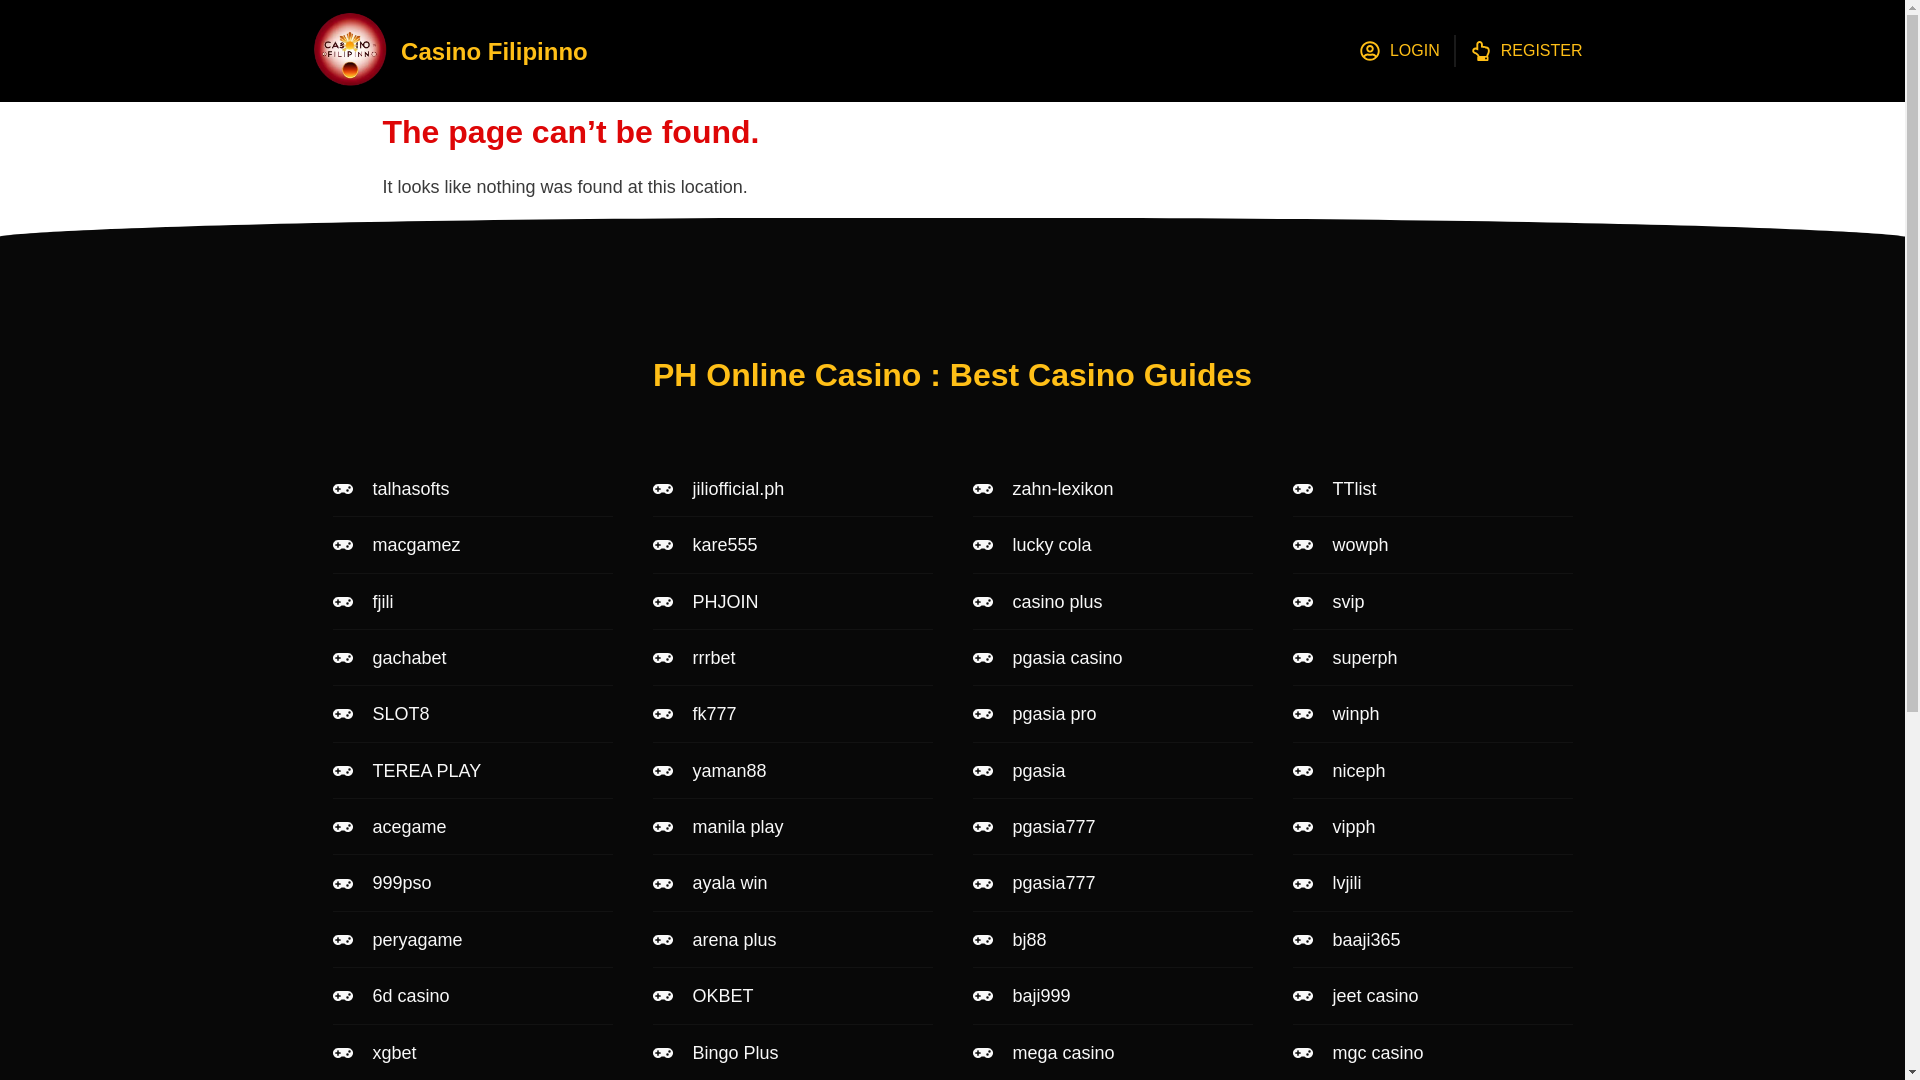  What do you see at coordinates (472, 940) in the screenshot?
I see `peryagame` at bounding box center [472, 940].